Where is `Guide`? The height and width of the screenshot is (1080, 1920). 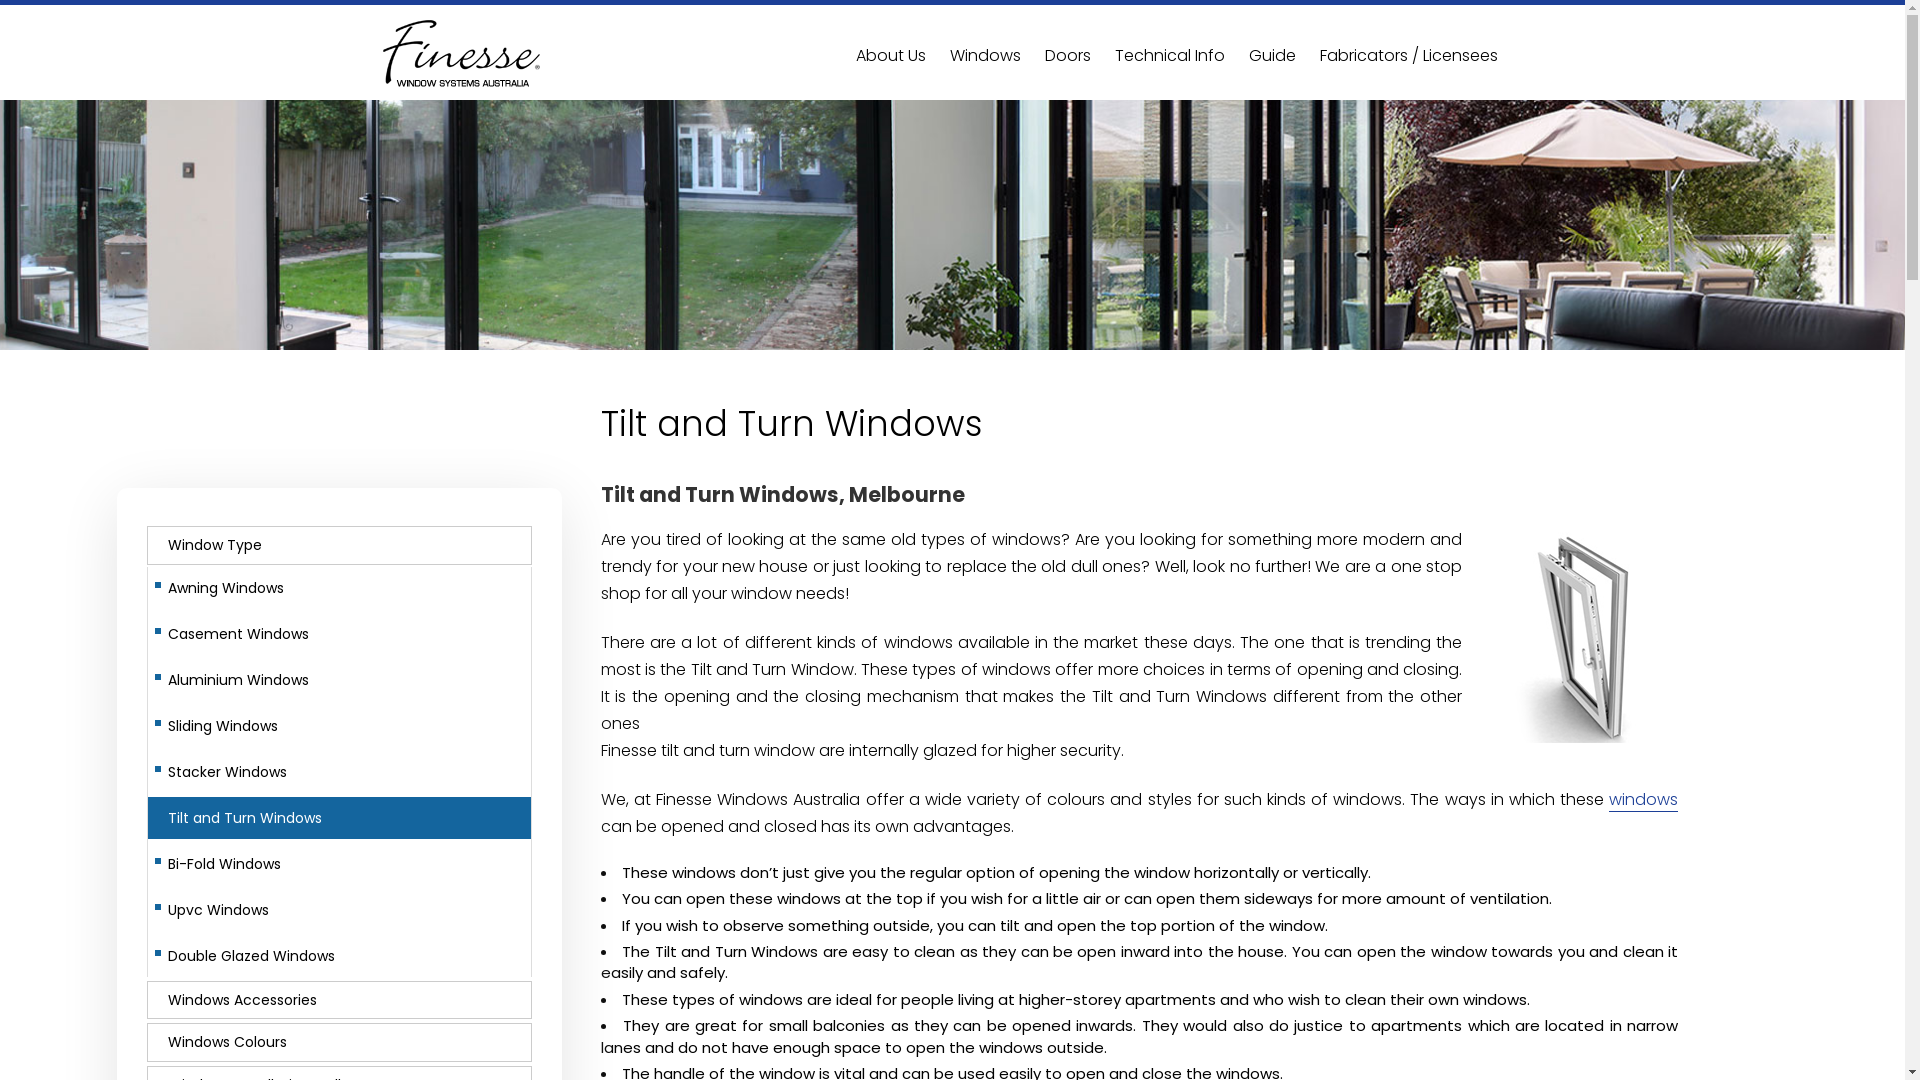
Guide is located at coordinates (1272, 55).